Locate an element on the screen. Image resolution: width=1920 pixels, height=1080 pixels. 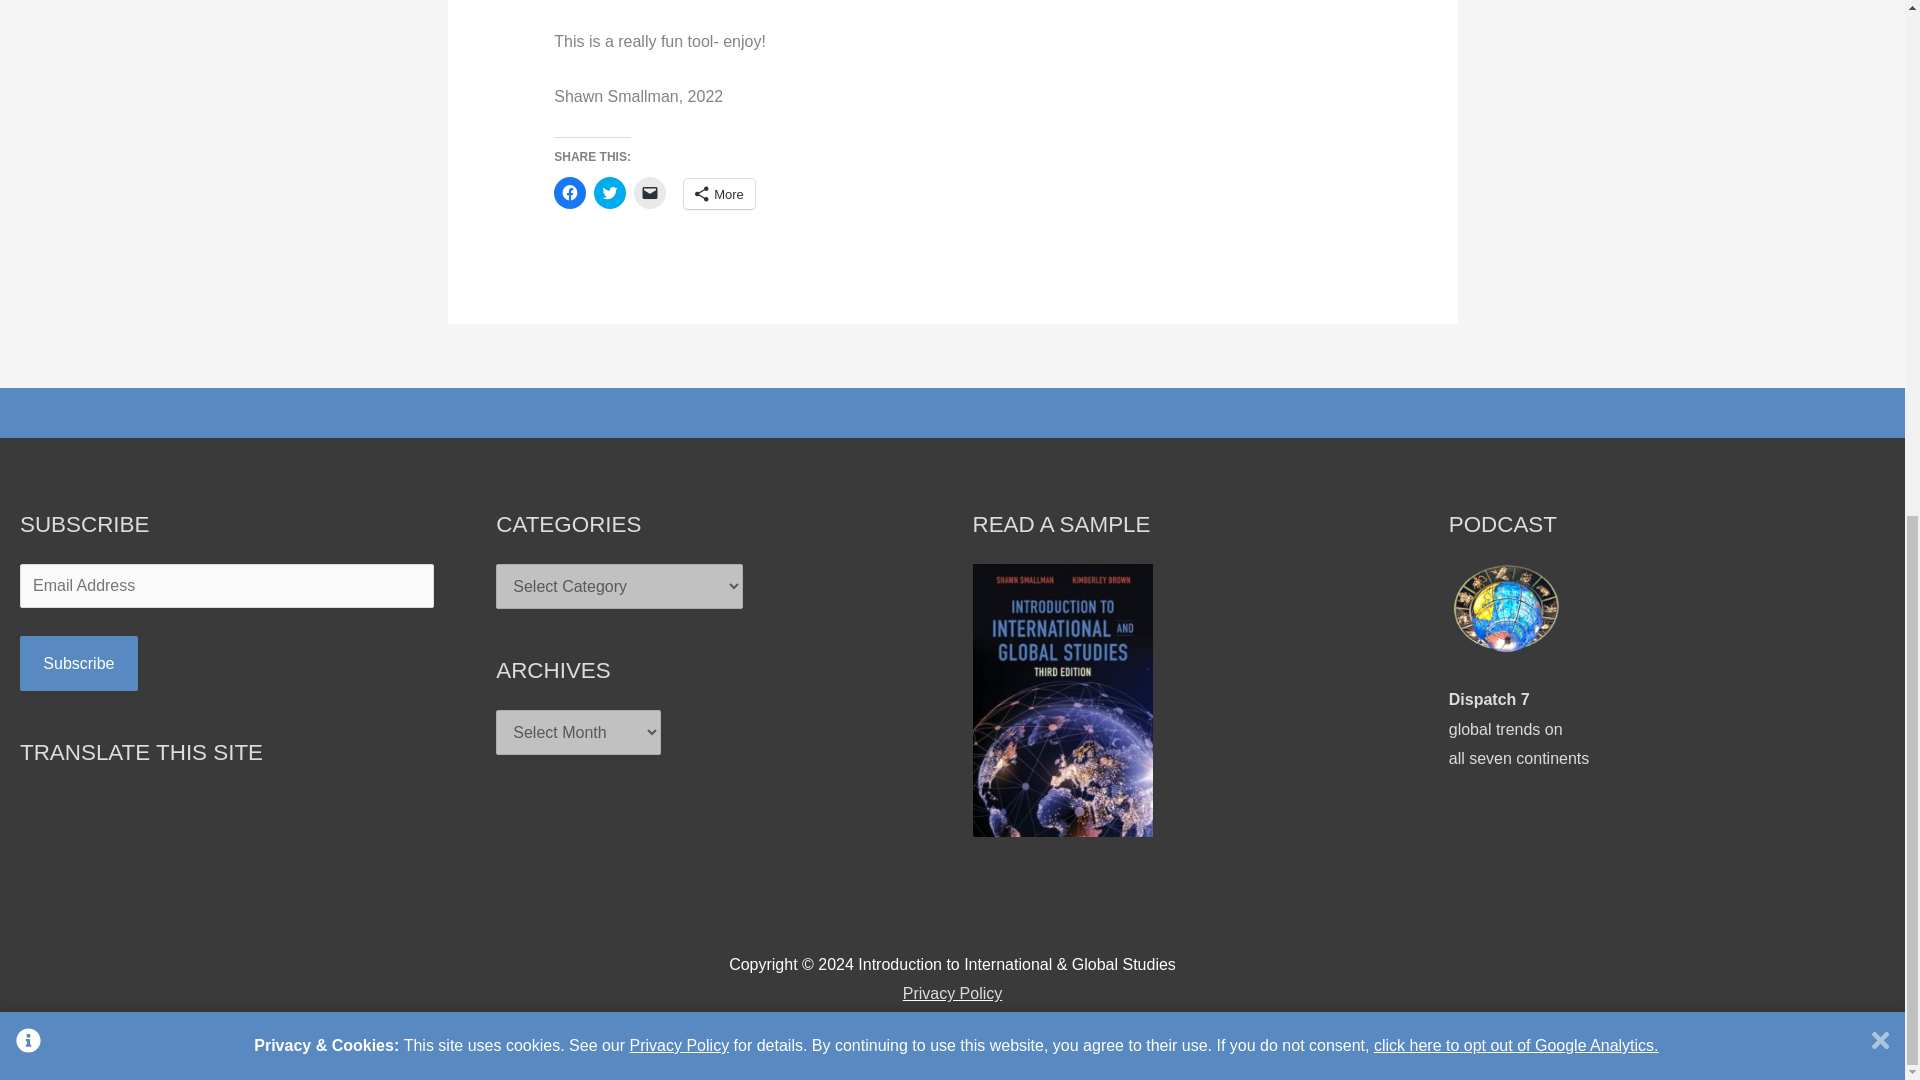
Subscribe is located at coordinates (718, 194).